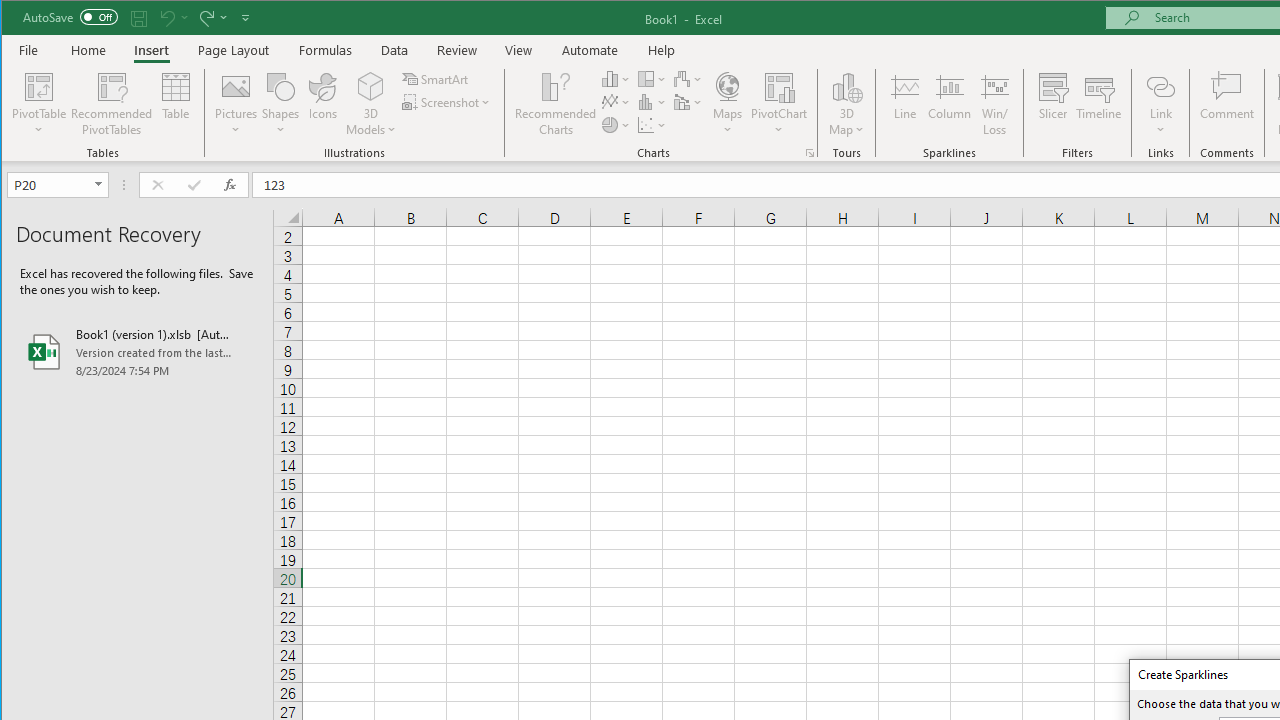 Image resolution: width=1280 pixels, height=720 pixels. What do you see at coordinates (326, 50) in the screenshot?
I see `Formulas` at bounding box center [326, 50].